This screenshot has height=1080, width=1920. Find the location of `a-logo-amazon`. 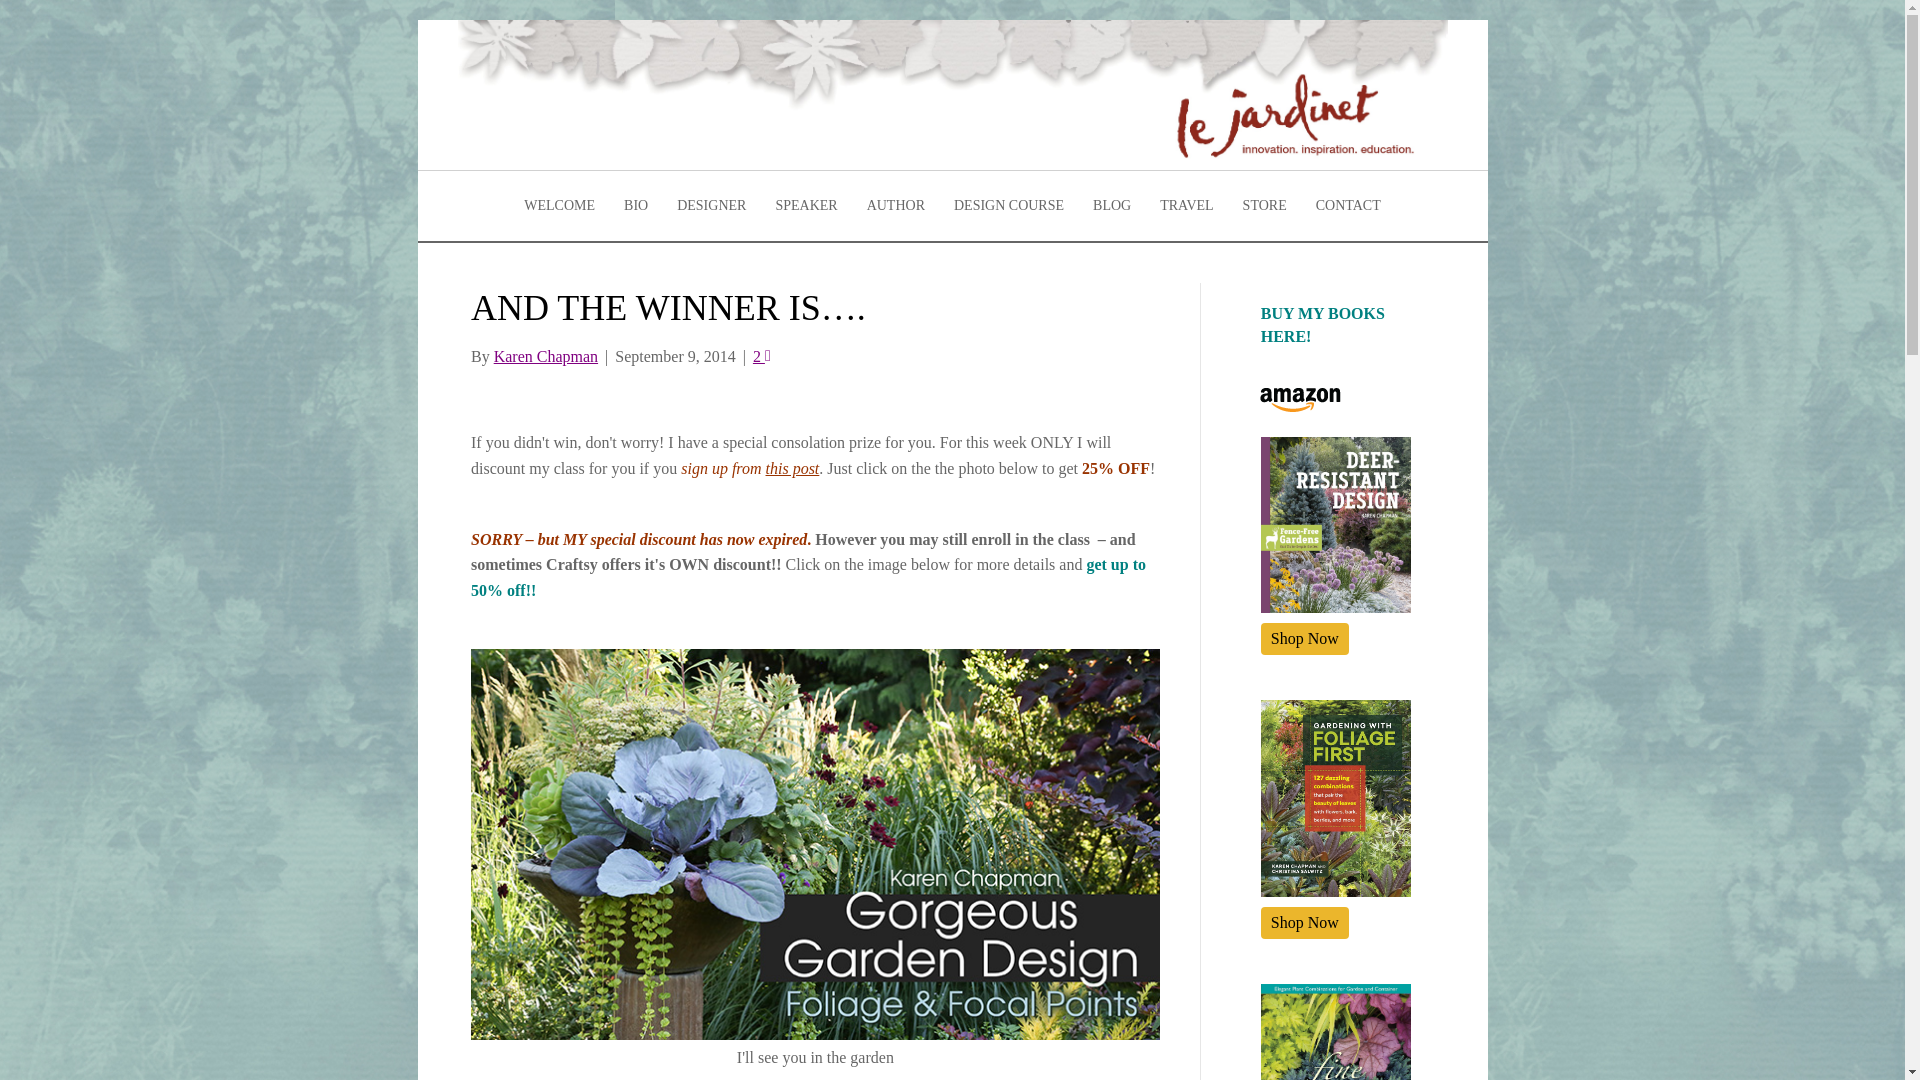

a-logo-amazon is located at coordinates (1300, 399).